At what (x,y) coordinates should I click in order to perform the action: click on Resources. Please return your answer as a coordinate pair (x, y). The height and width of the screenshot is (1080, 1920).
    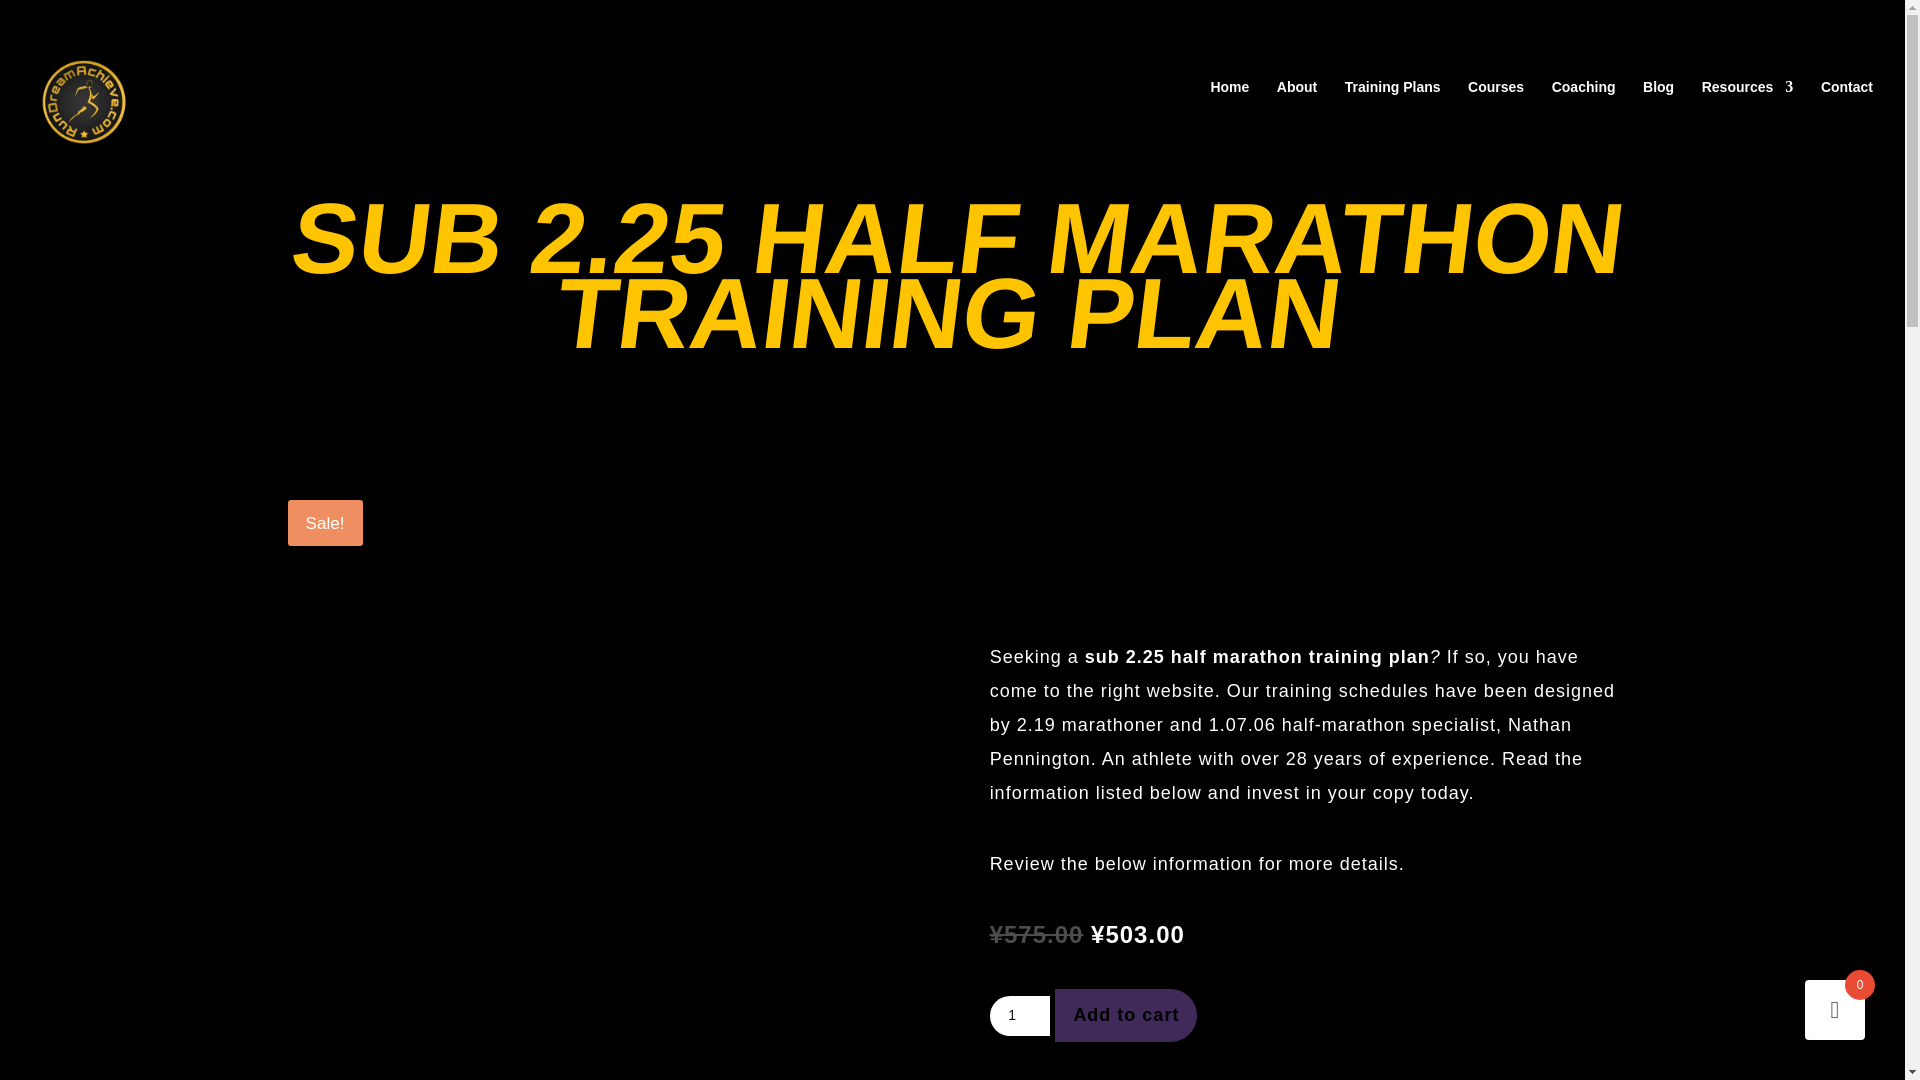
    Looking at the image, I should click on (1747, 111).